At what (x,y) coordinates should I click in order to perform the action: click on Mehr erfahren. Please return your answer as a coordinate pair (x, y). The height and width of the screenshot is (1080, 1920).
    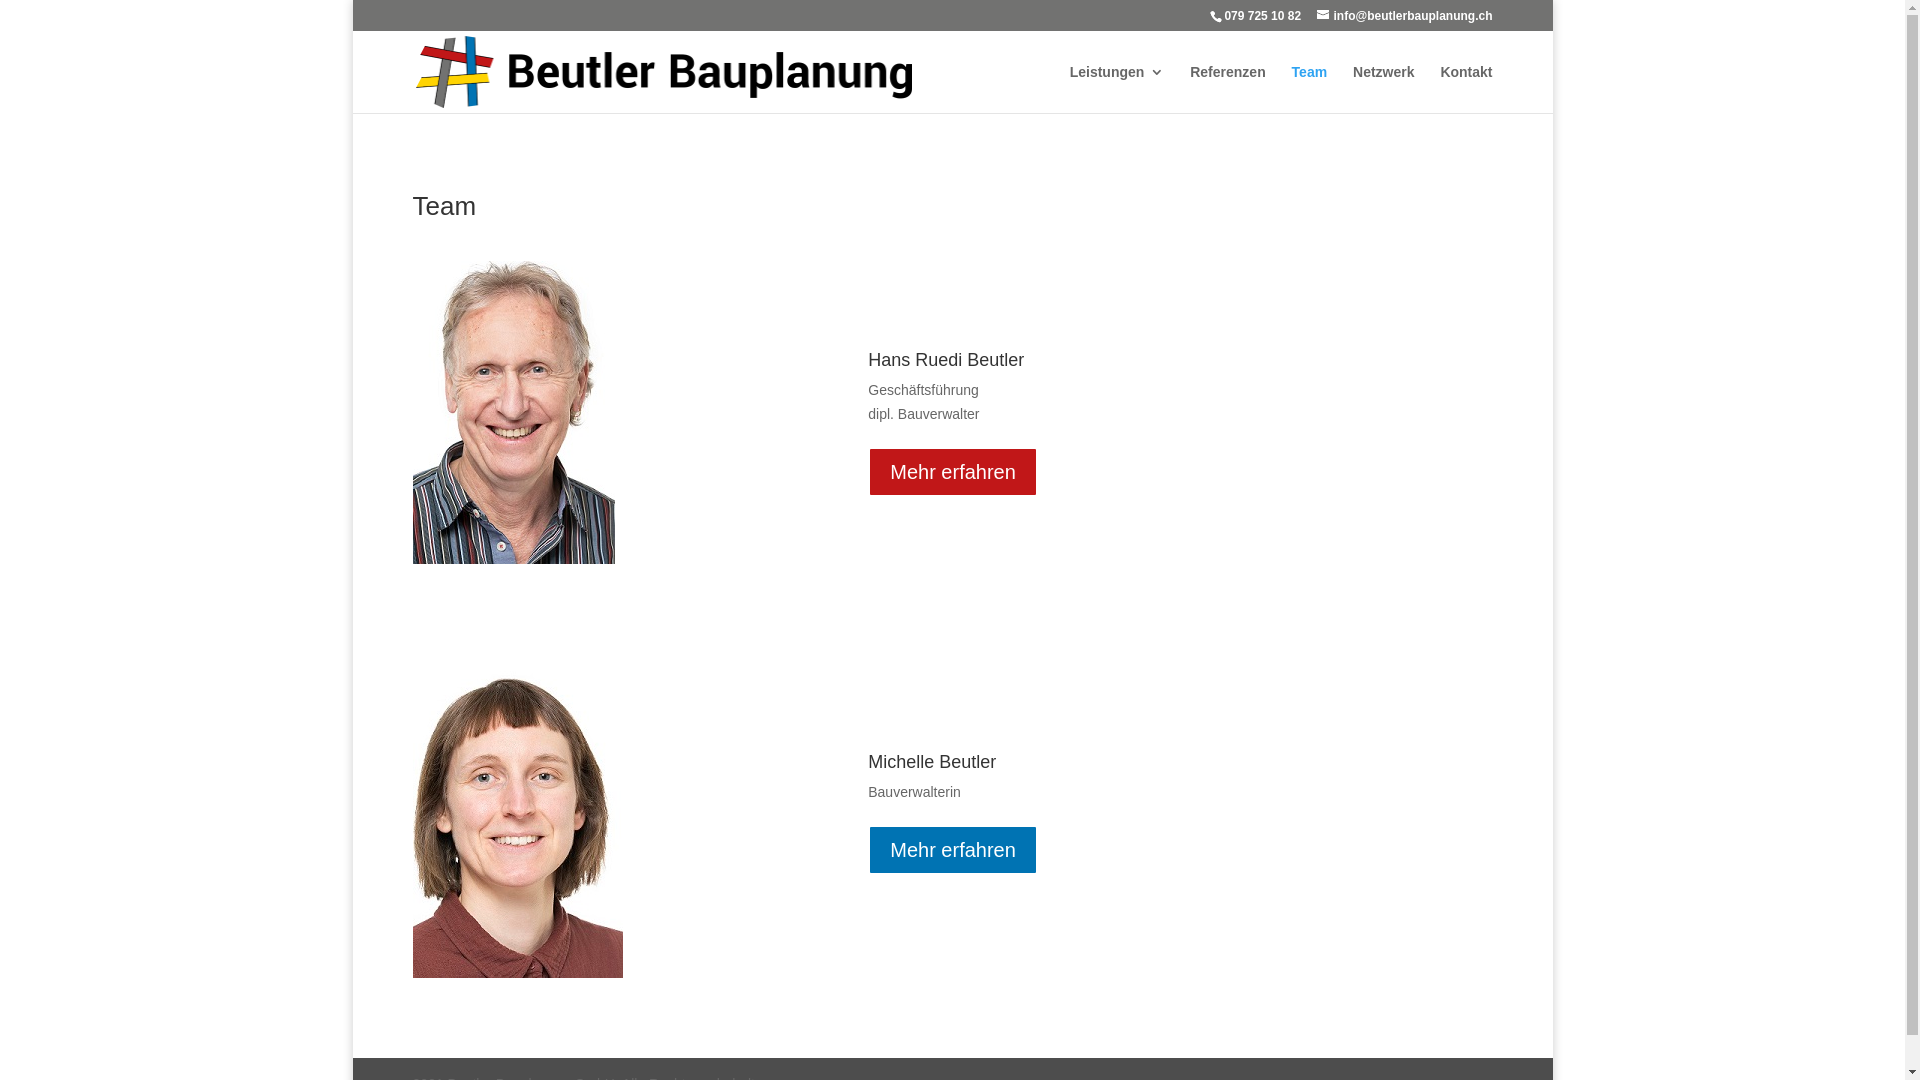
    Looking at the image, I should click on (953, 850).